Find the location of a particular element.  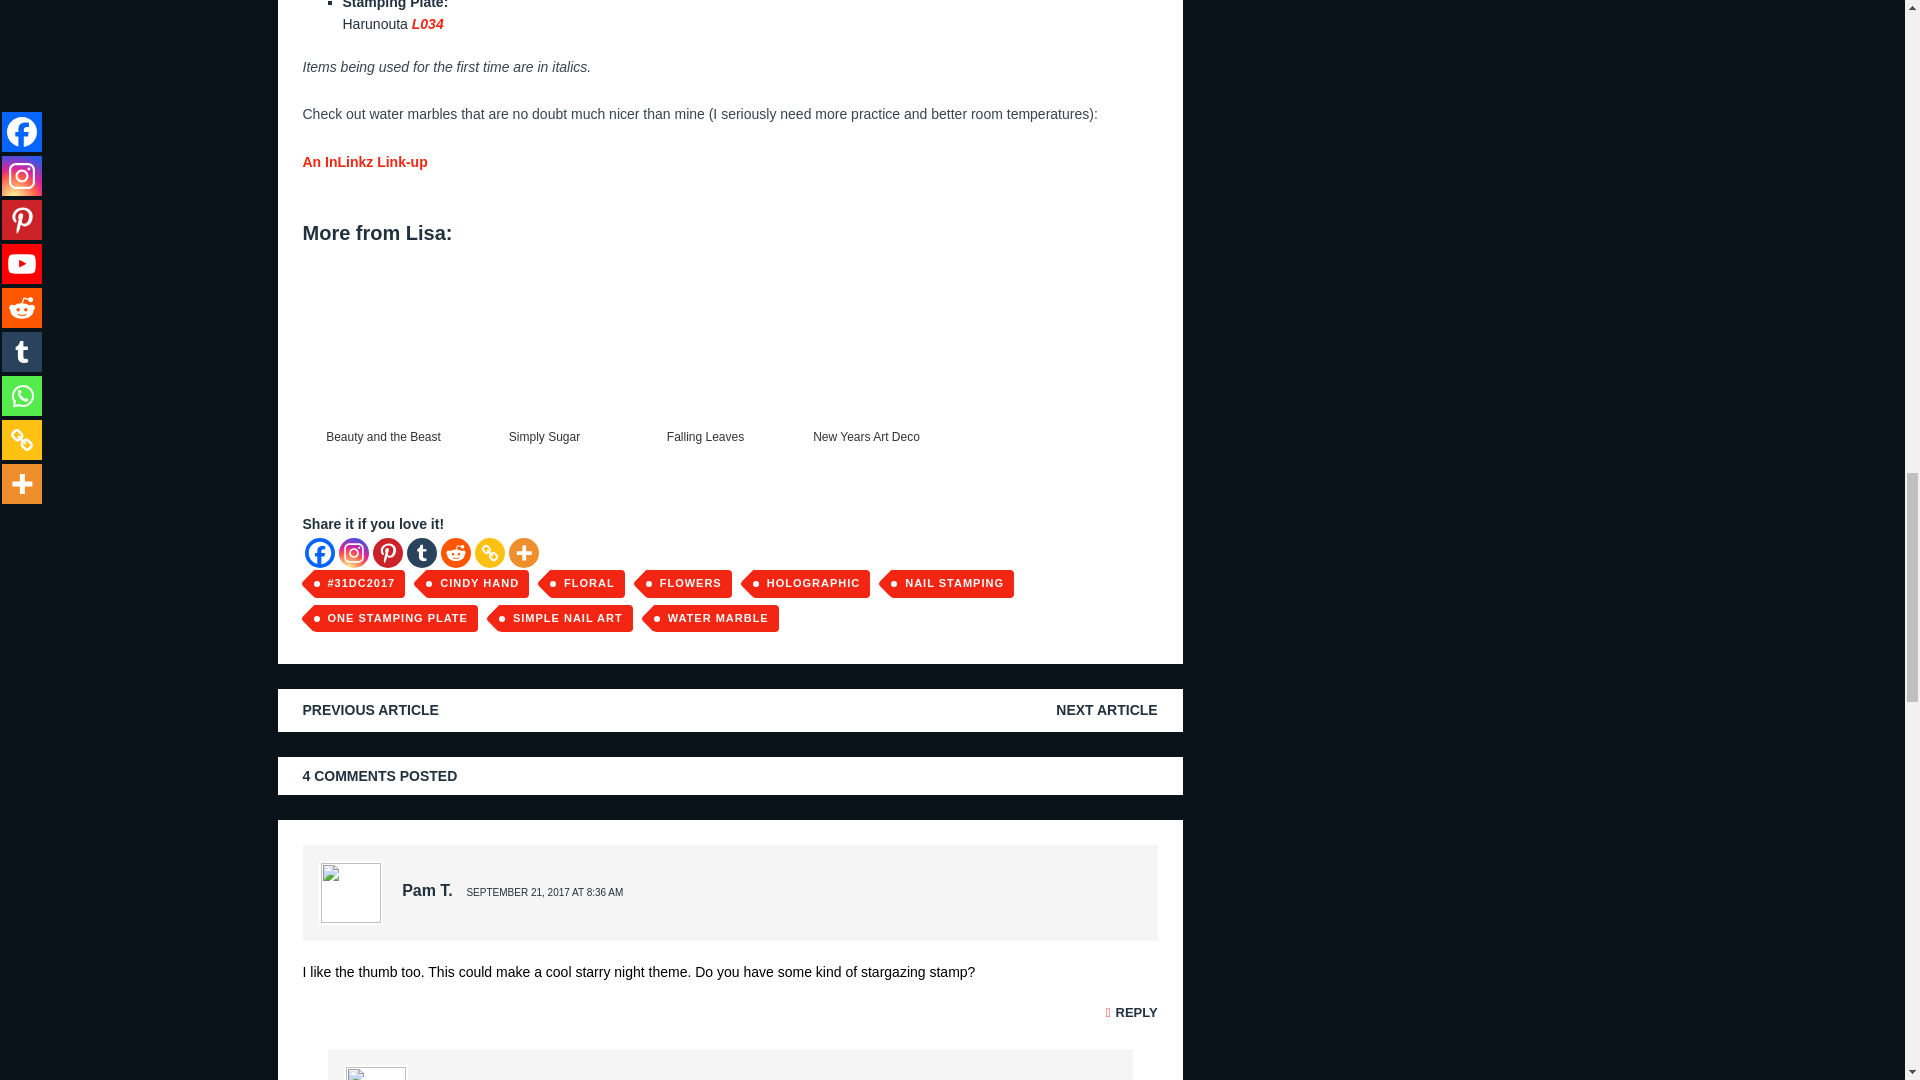

Tumblr is located at coordinates (420, 552).